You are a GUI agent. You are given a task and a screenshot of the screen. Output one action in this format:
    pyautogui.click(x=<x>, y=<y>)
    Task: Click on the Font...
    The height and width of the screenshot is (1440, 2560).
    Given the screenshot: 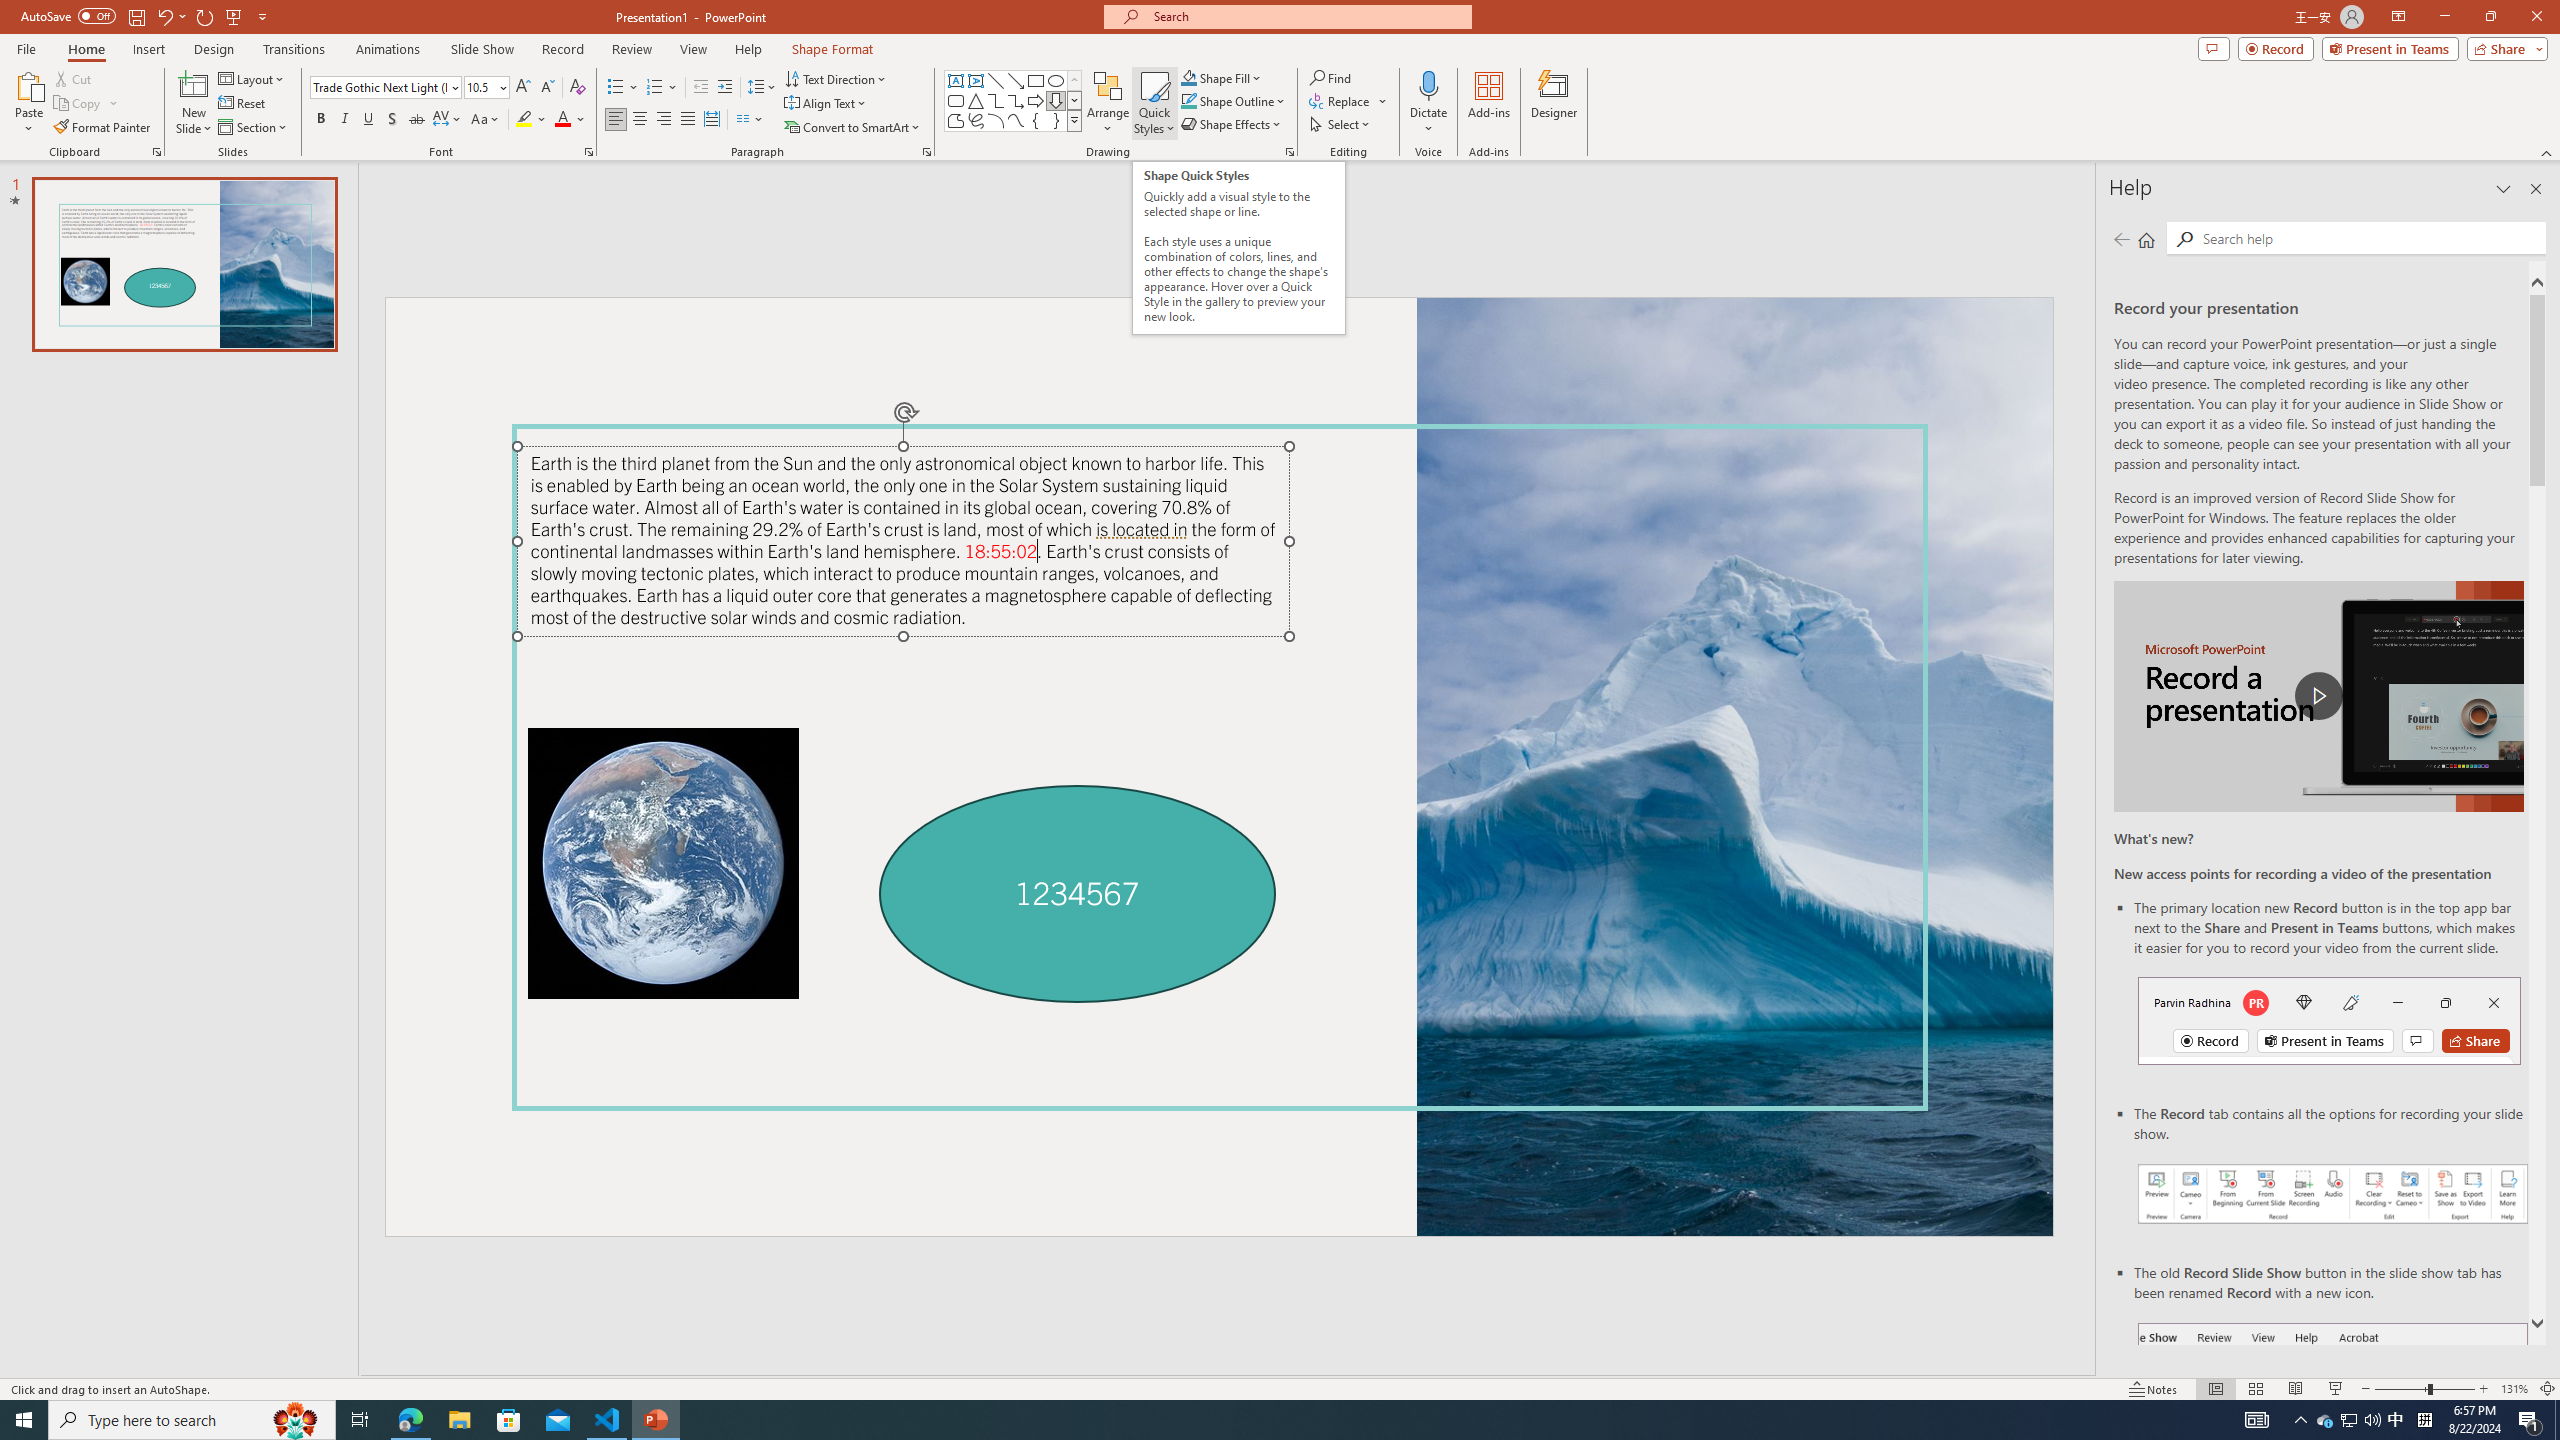 What is the action you would take?
    pyautogui.click(x=588, y=152)
    